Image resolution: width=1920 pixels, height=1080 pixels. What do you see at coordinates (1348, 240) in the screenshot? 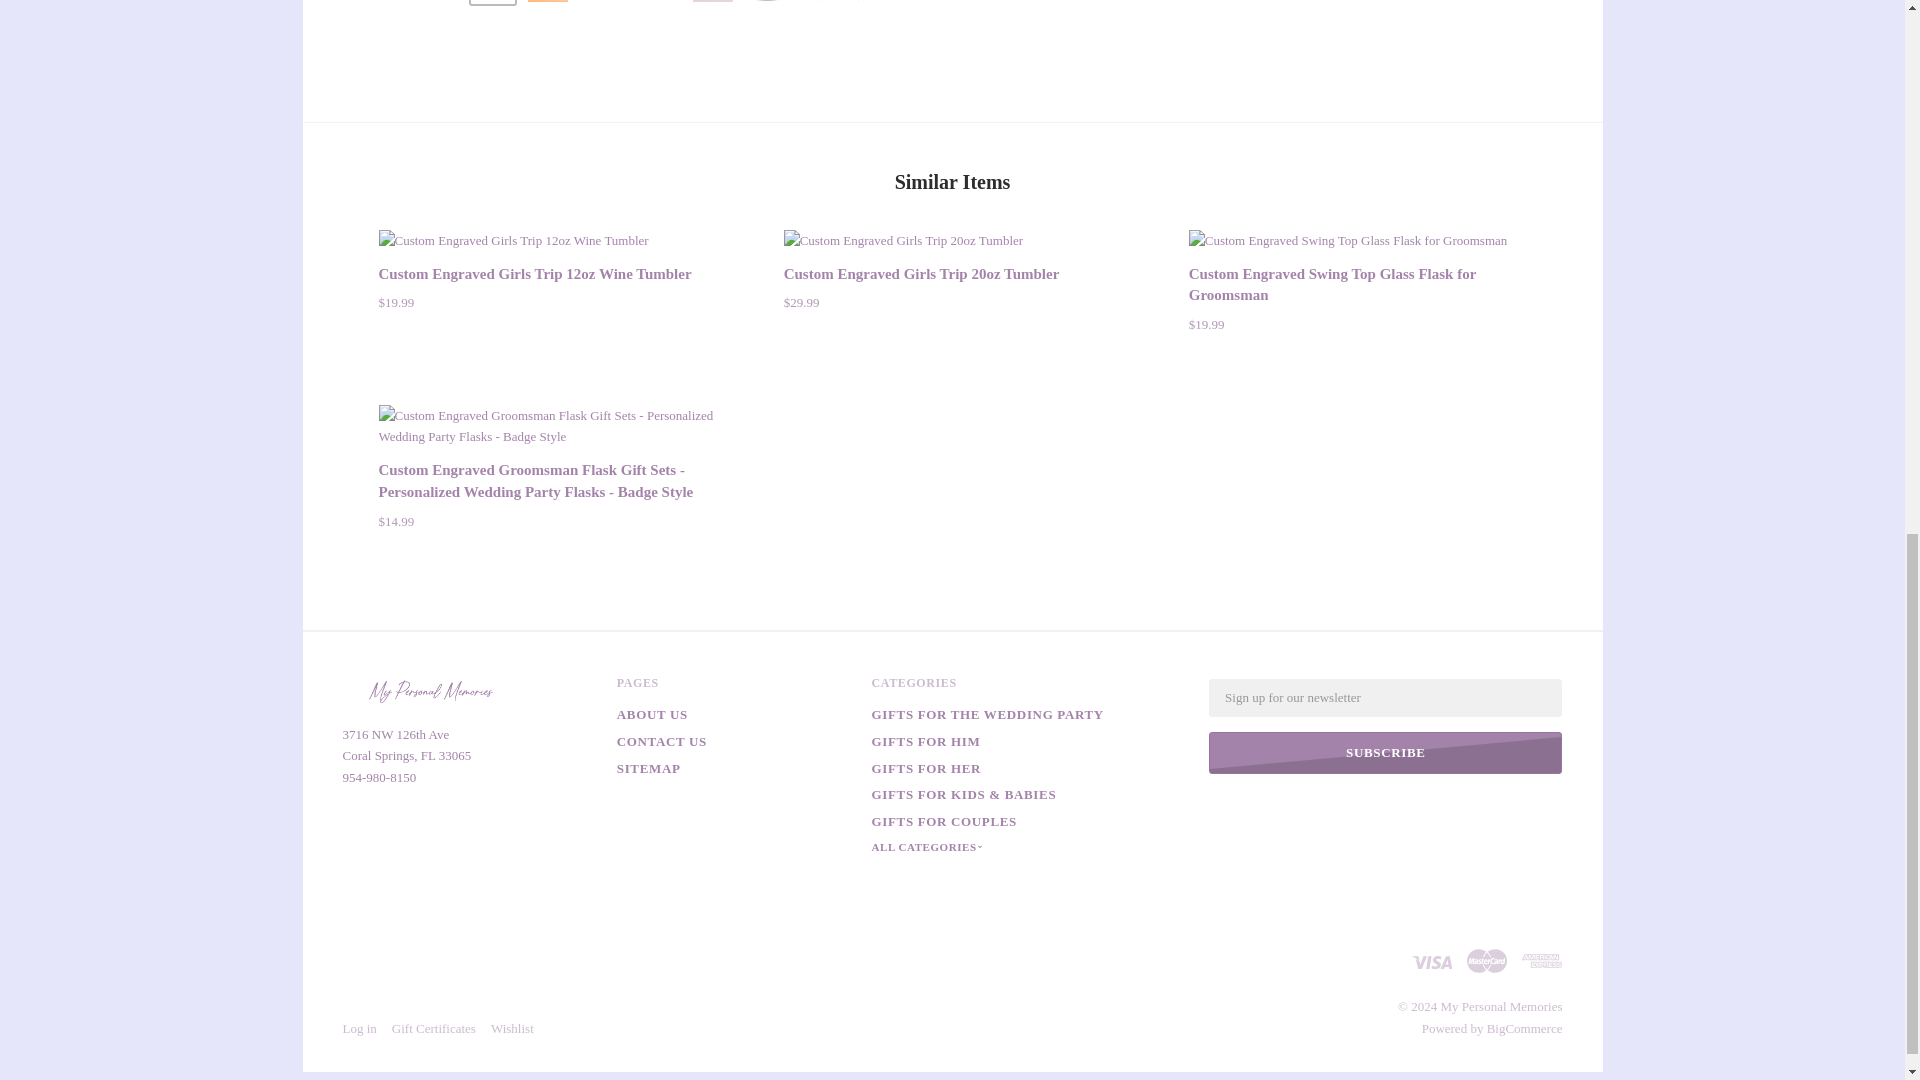
I see `Custom Engraved Swing Top Glass Flask for Groomsman` at bounding box center [1348, 240].